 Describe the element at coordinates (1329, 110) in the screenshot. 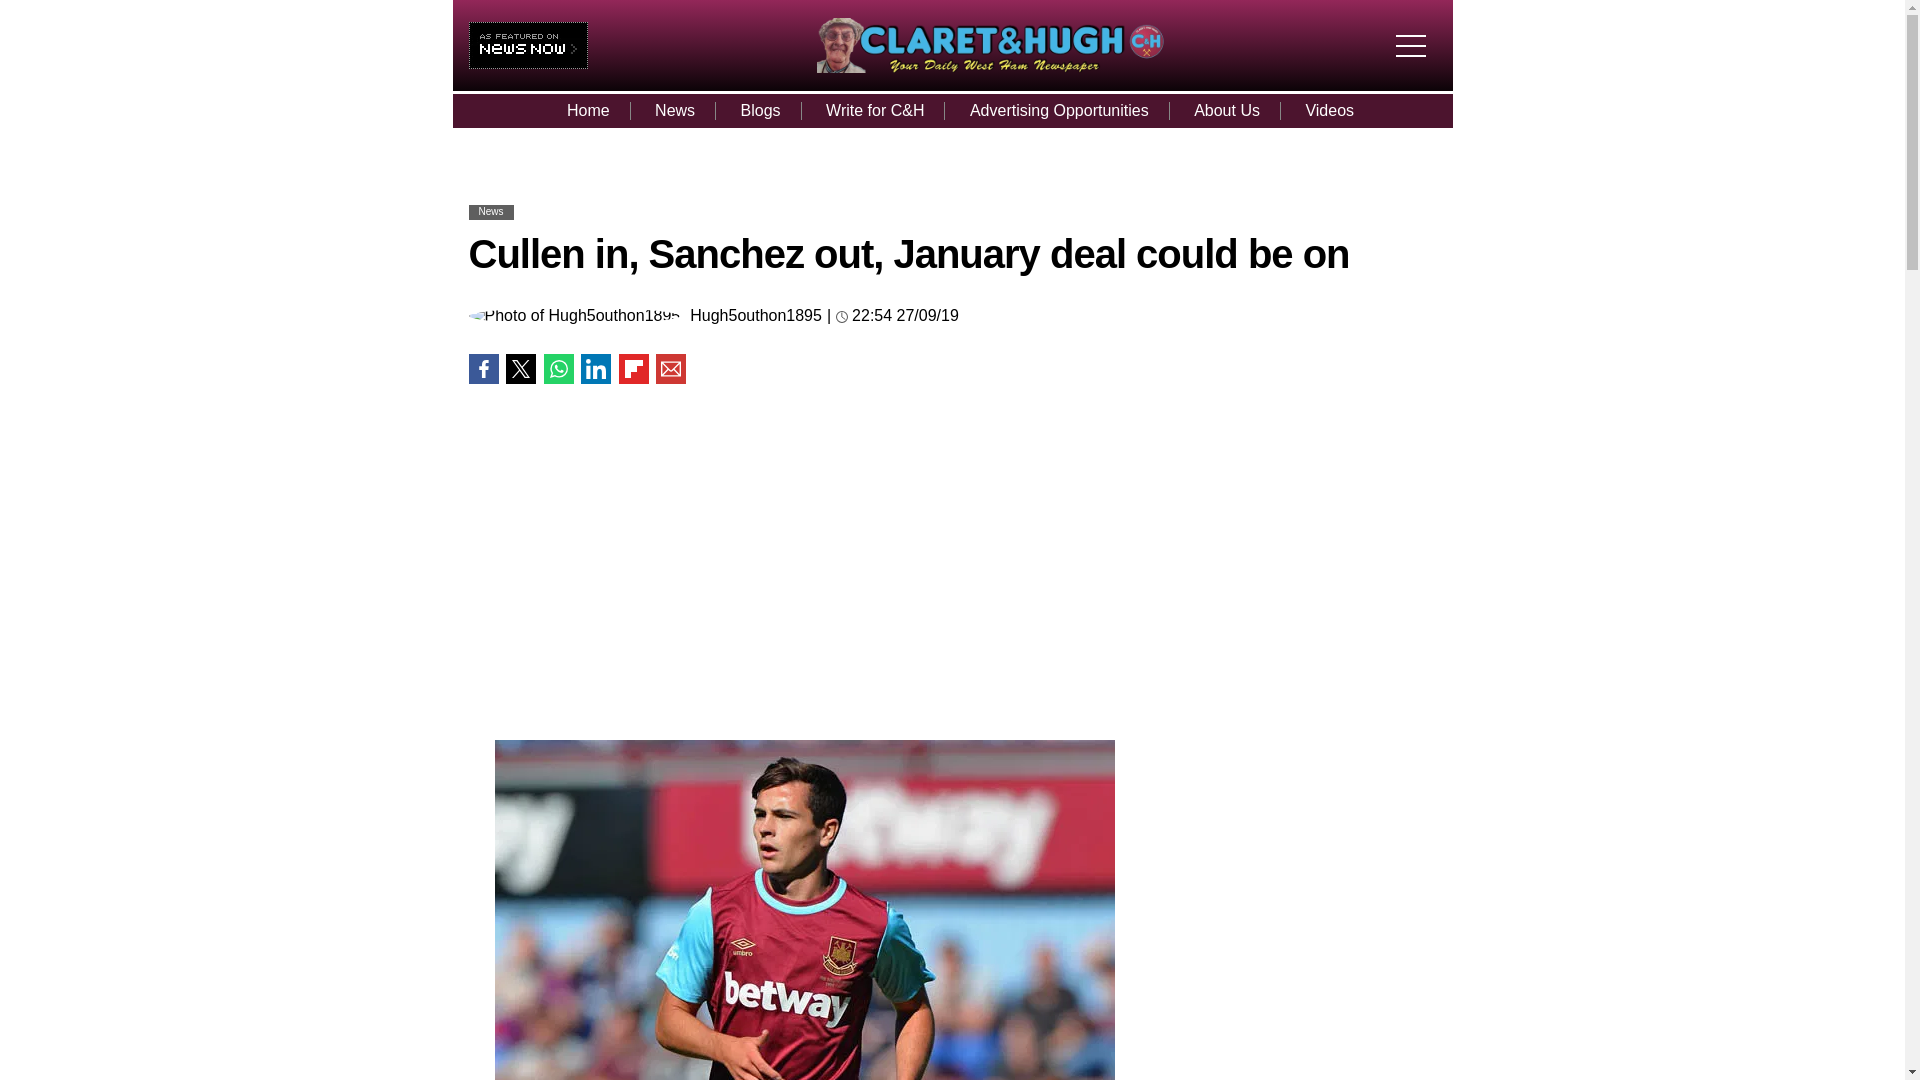

I see `Videos` at that location.